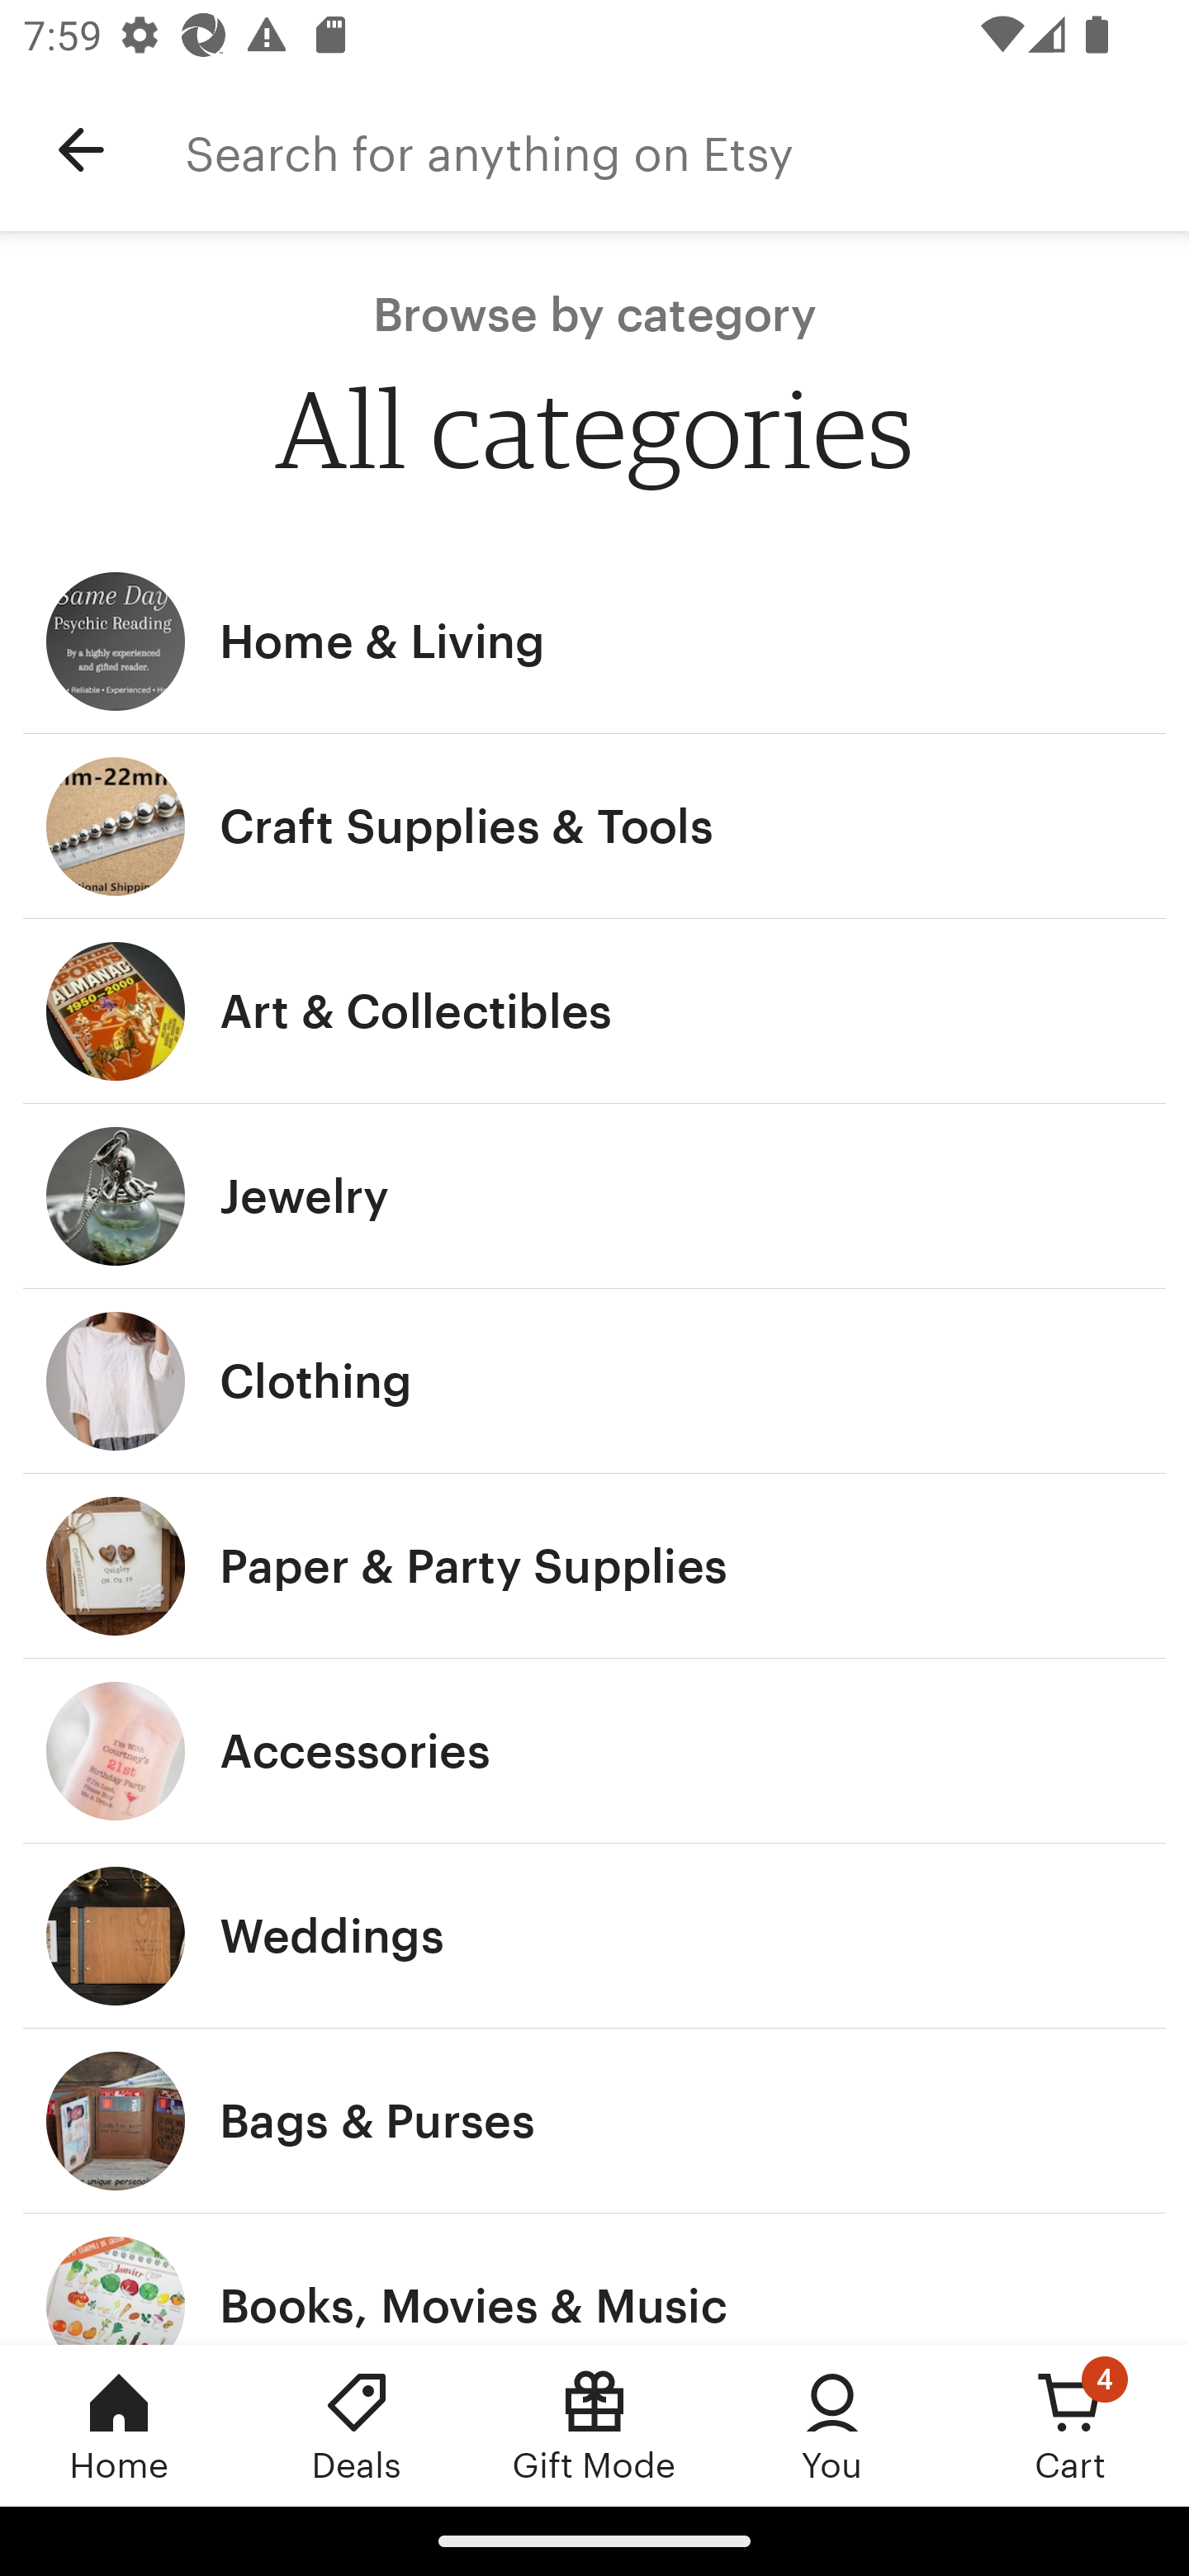  I want to click on Books, Movies & Music, so click(594, 2279).